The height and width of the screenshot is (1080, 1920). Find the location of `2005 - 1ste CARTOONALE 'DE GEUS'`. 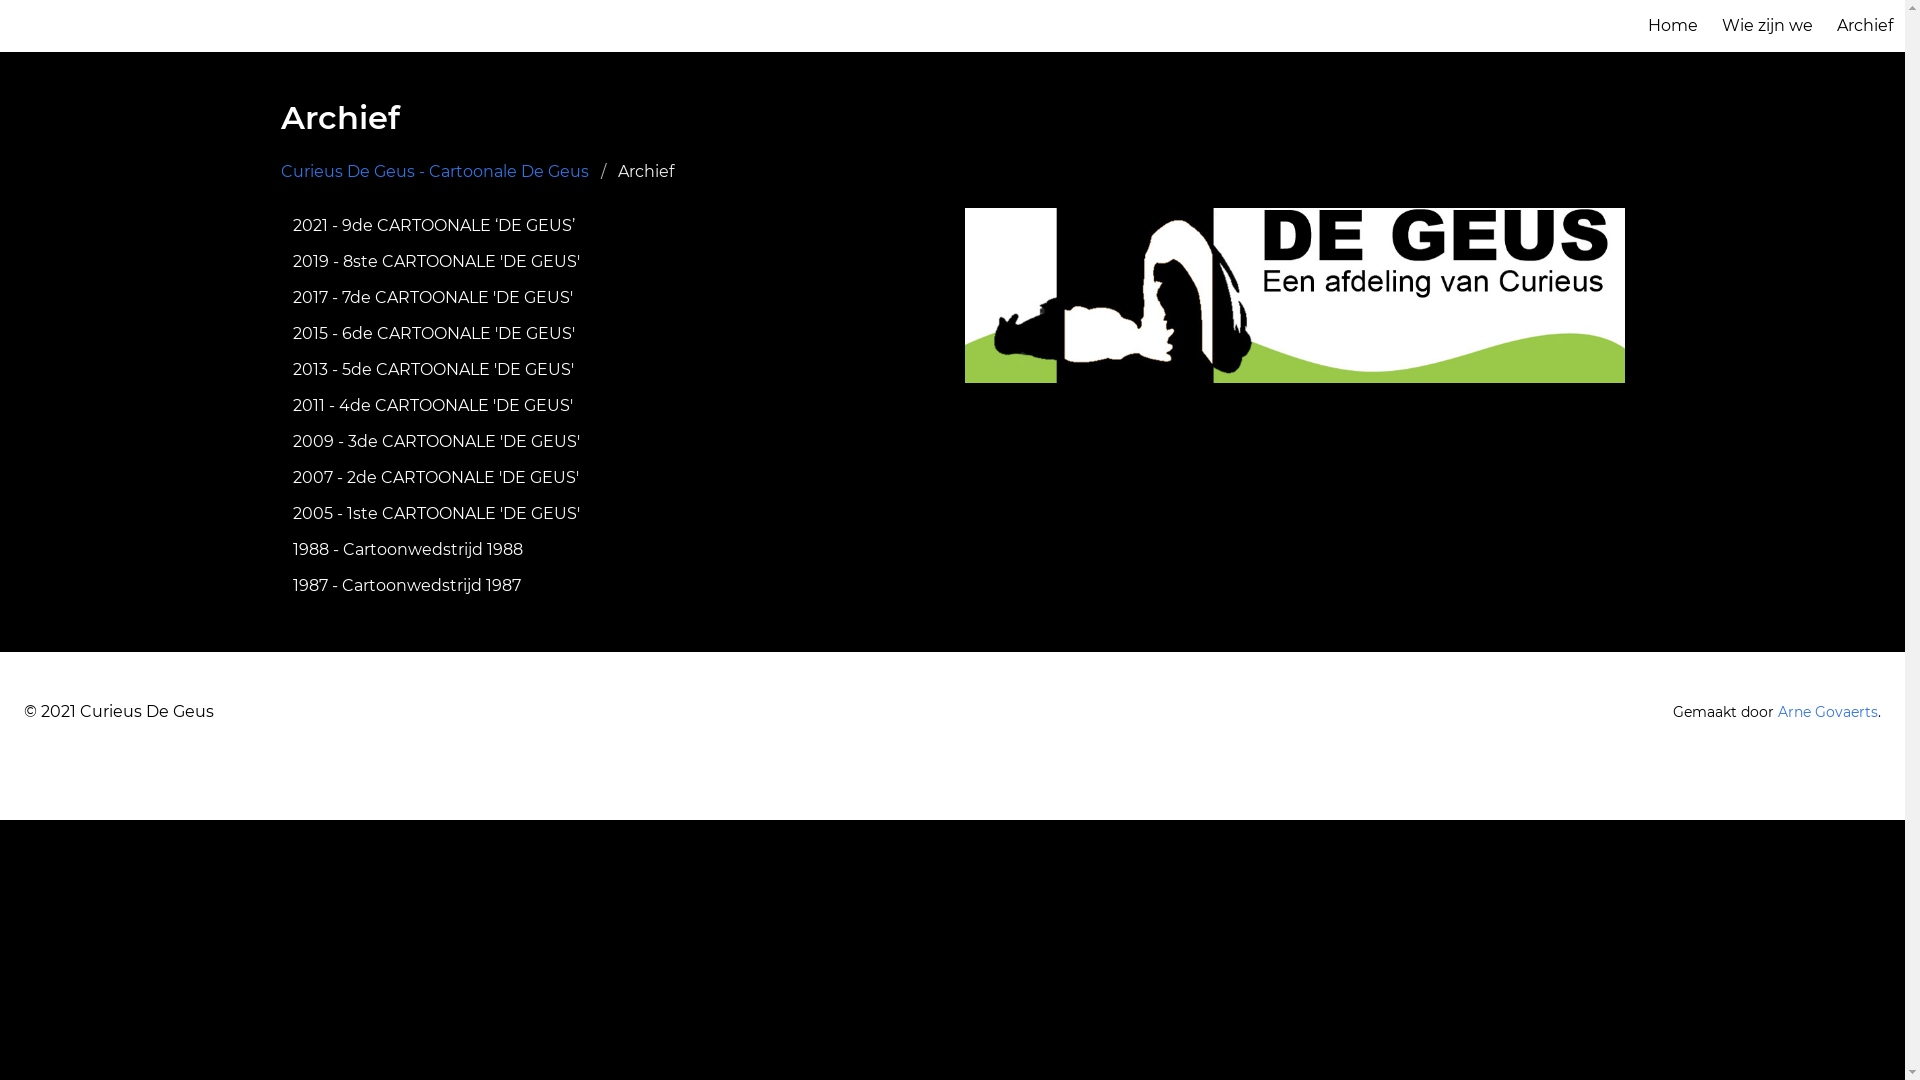

2005 - 1ste CARTOONALE 'DE GEUS' is located at coordinates (610, 514).